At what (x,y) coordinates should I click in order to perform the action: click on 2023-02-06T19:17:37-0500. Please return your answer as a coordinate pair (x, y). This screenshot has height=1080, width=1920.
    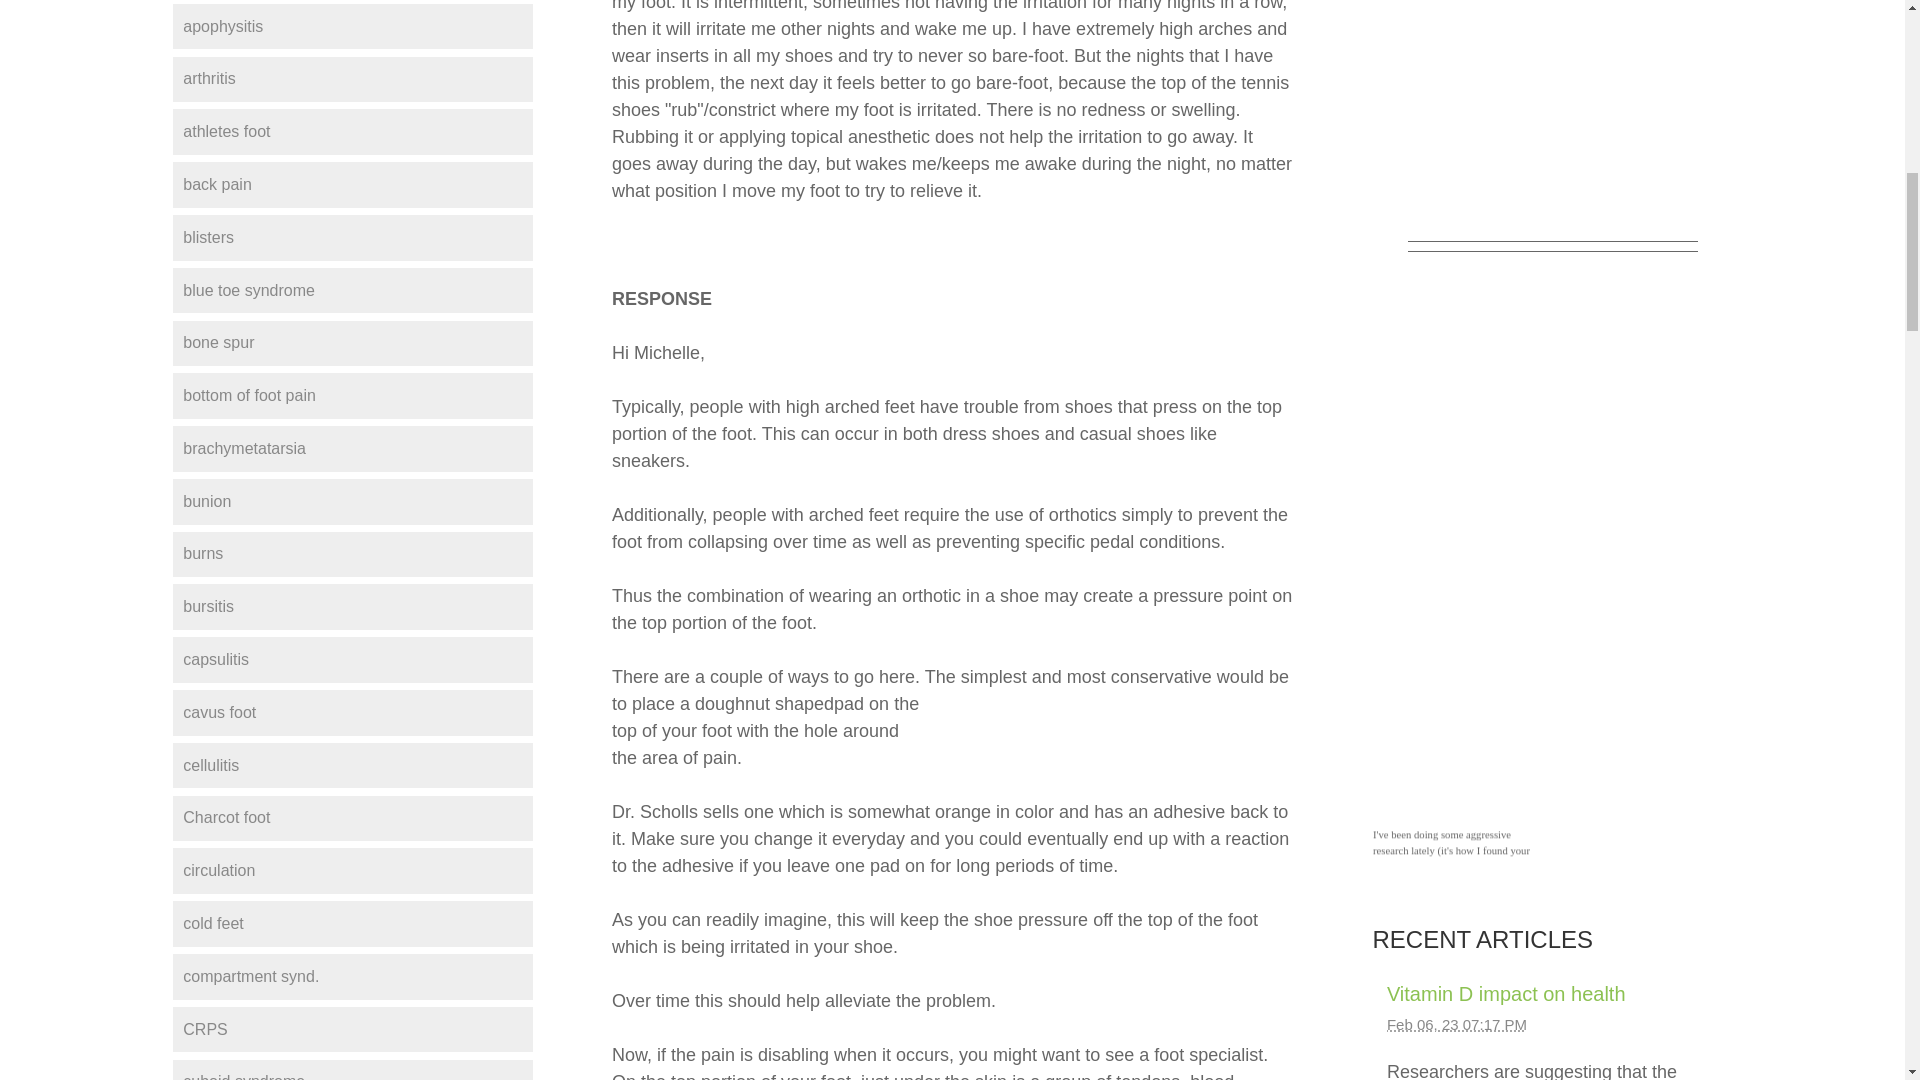
    Looking at the image, I should click on (1456, 1024).